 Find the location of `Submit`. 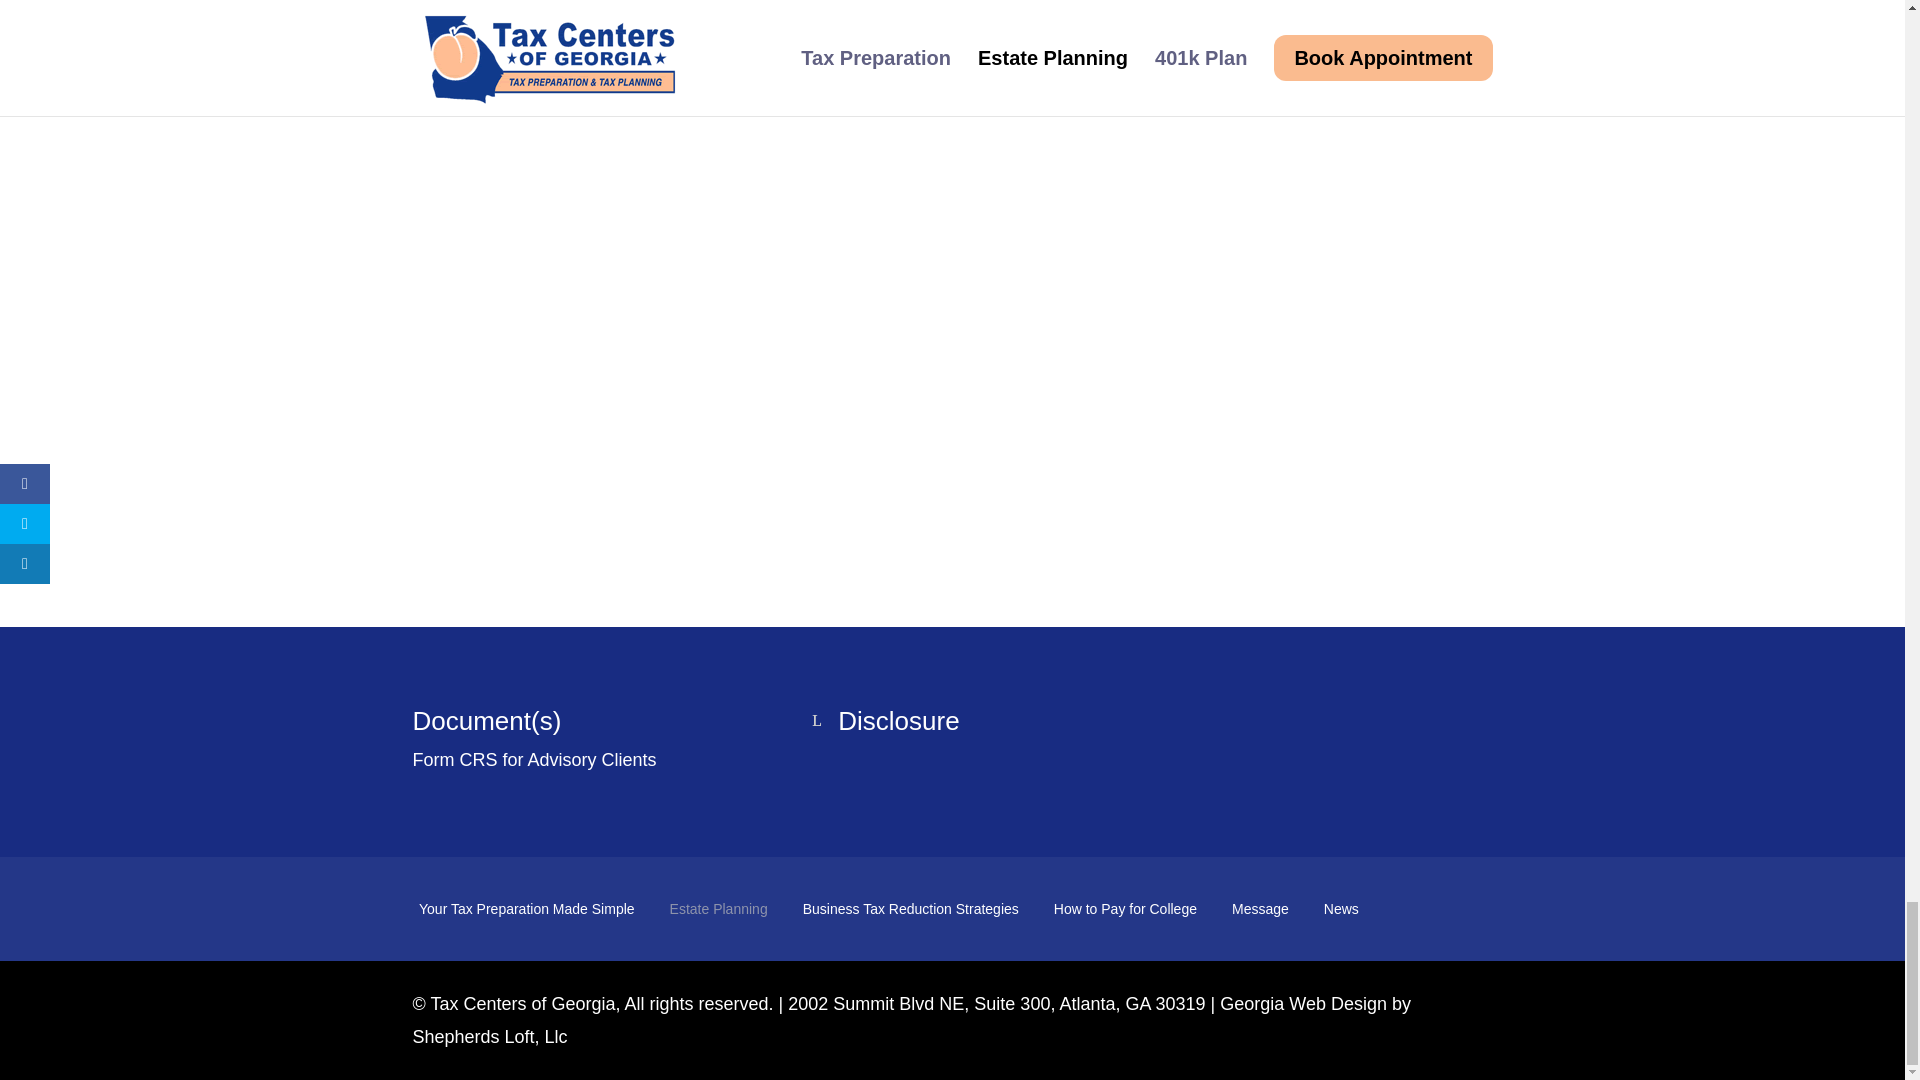

Submit is located at coordinates (1132, 338).